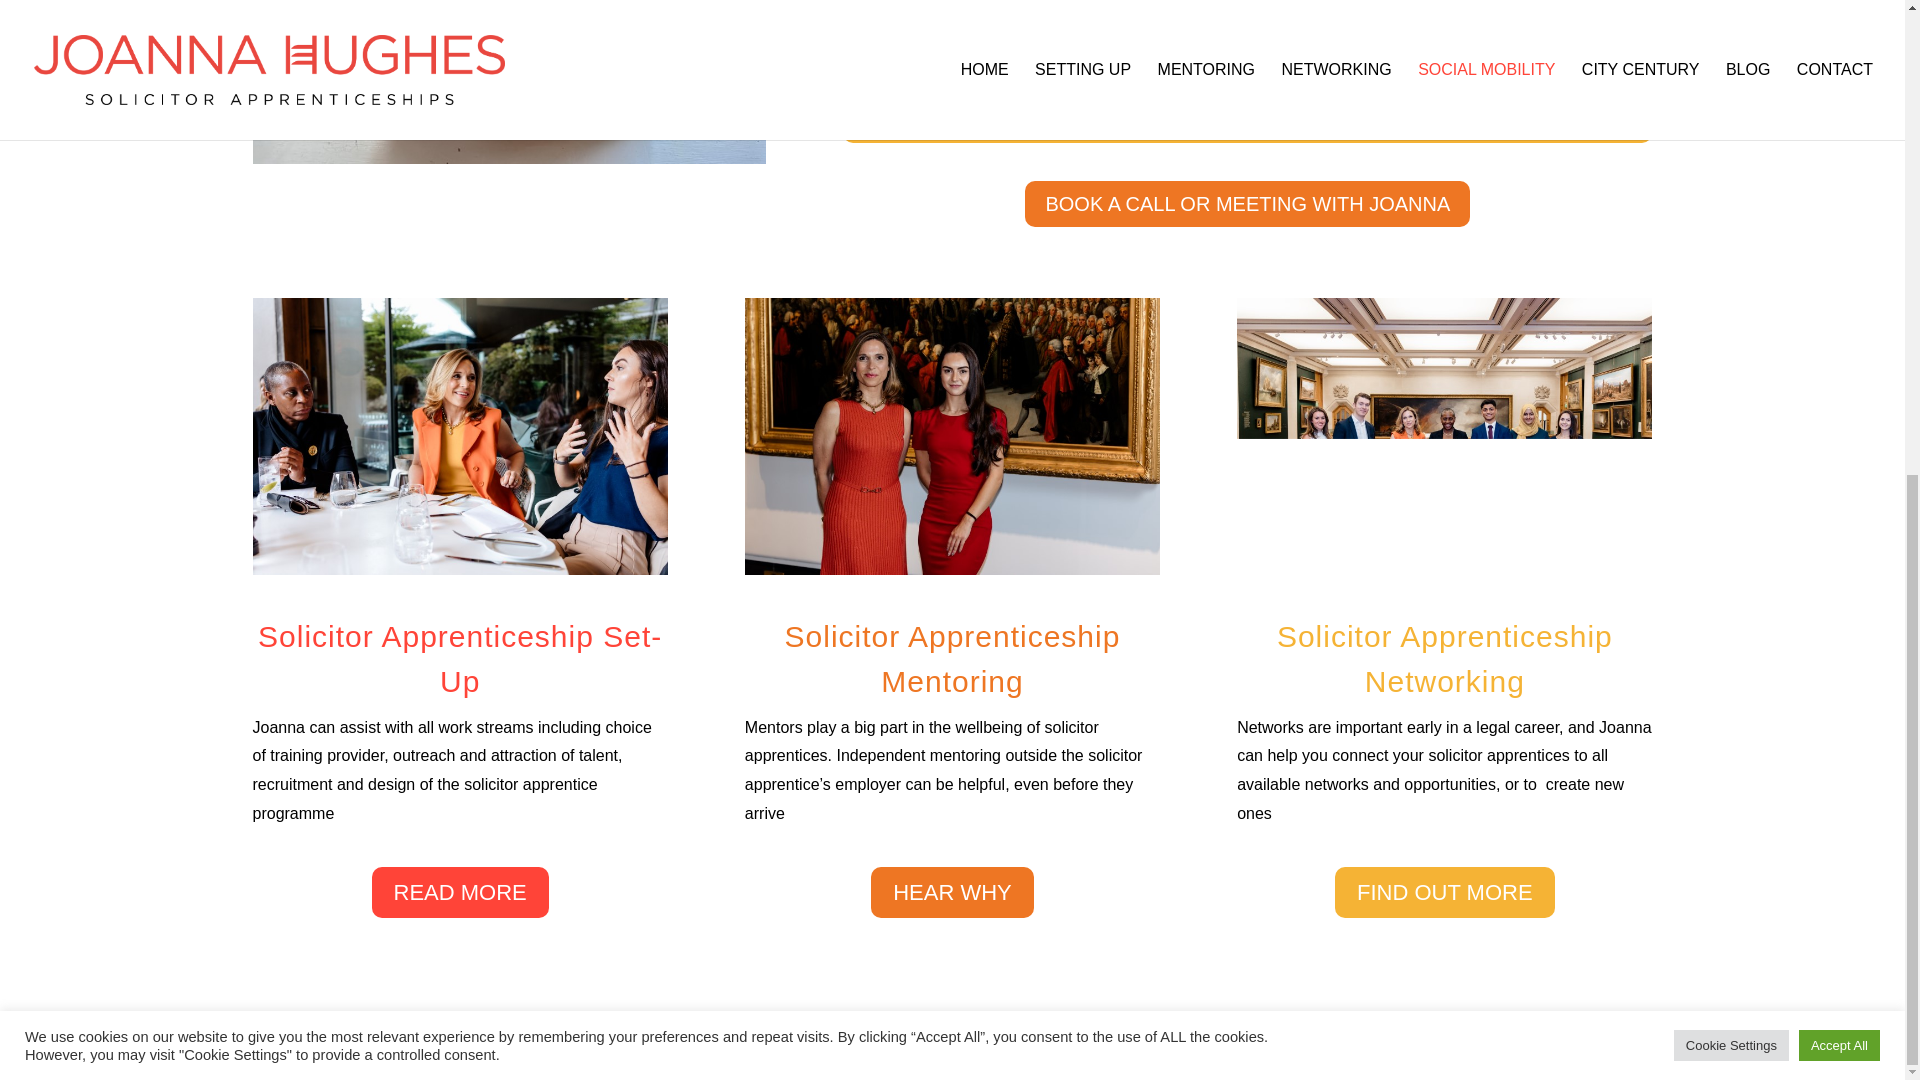  What do you see at coordinates (729, 1051) in the screenshot?
I see `Terms ` at bounding box center [729, 1051].